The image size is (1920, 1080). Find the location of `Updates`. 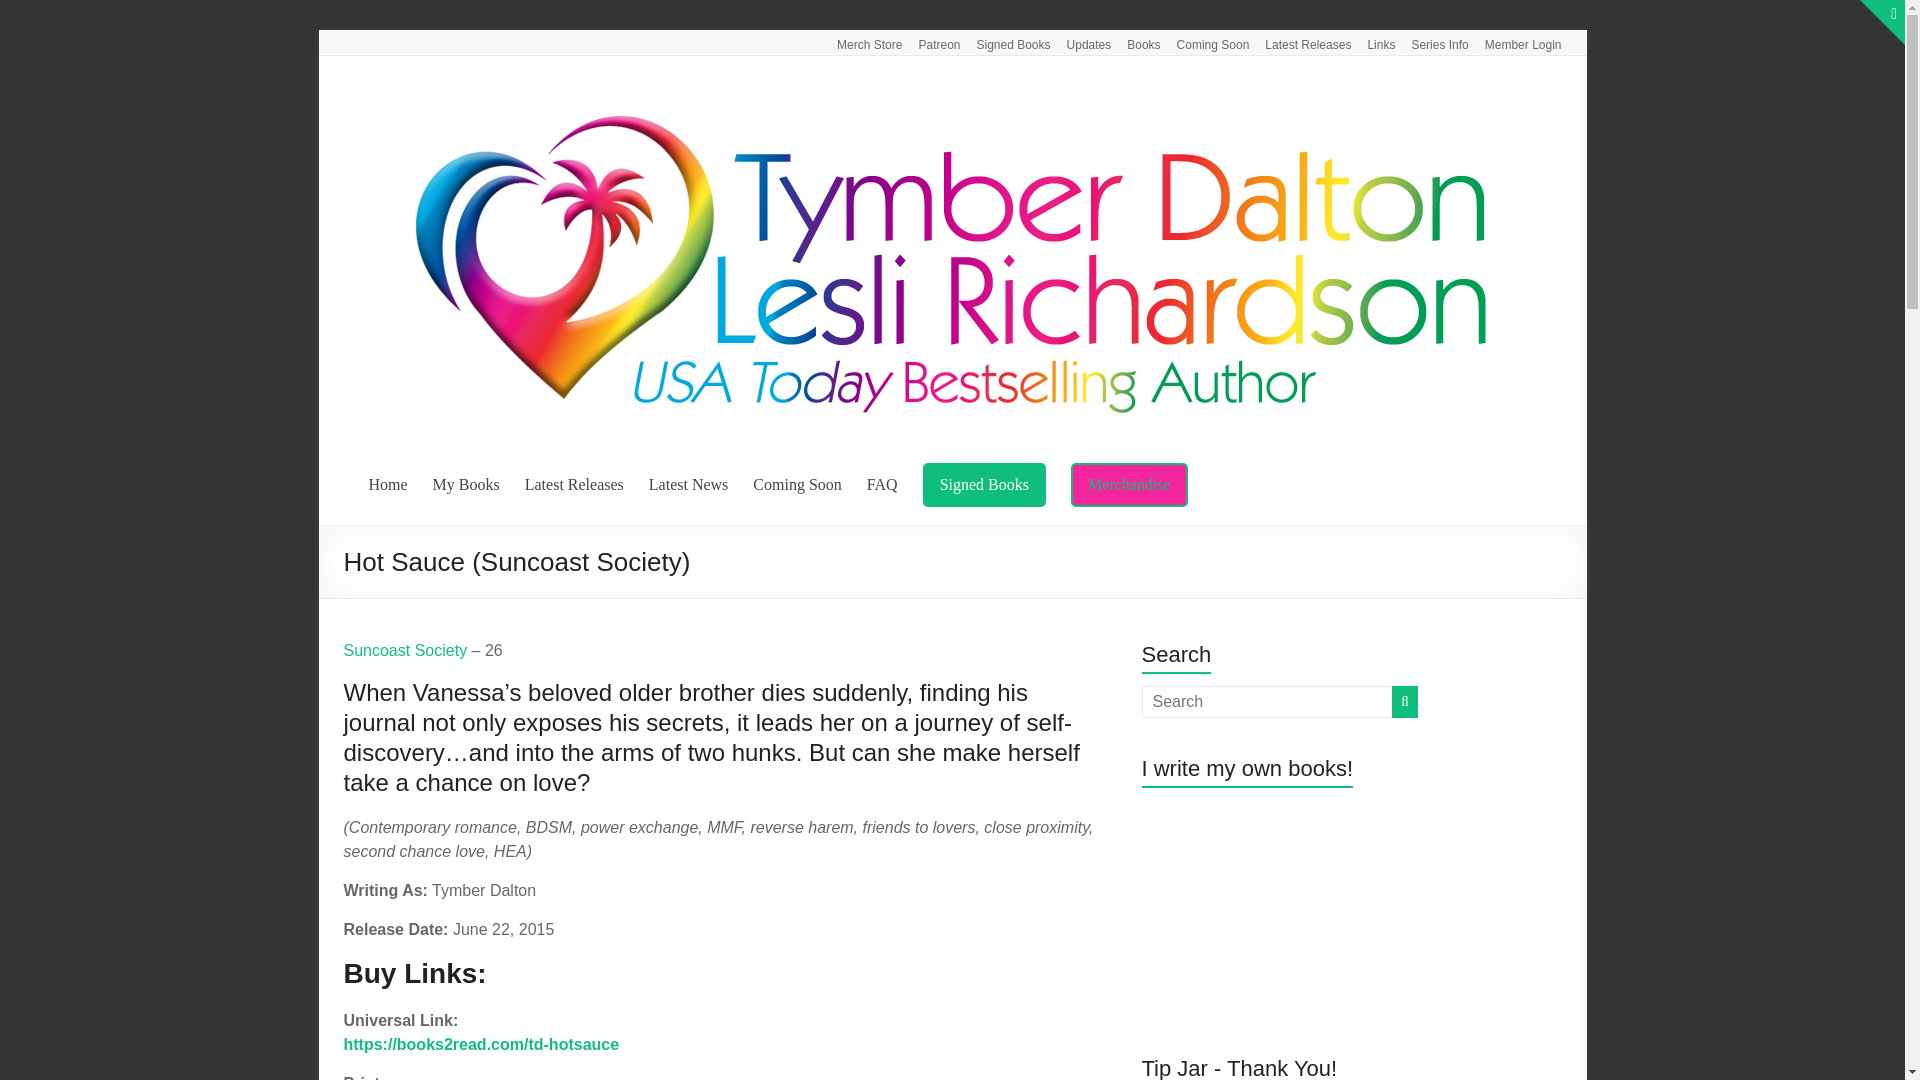

Updates is located at coordinates (1080, 42).